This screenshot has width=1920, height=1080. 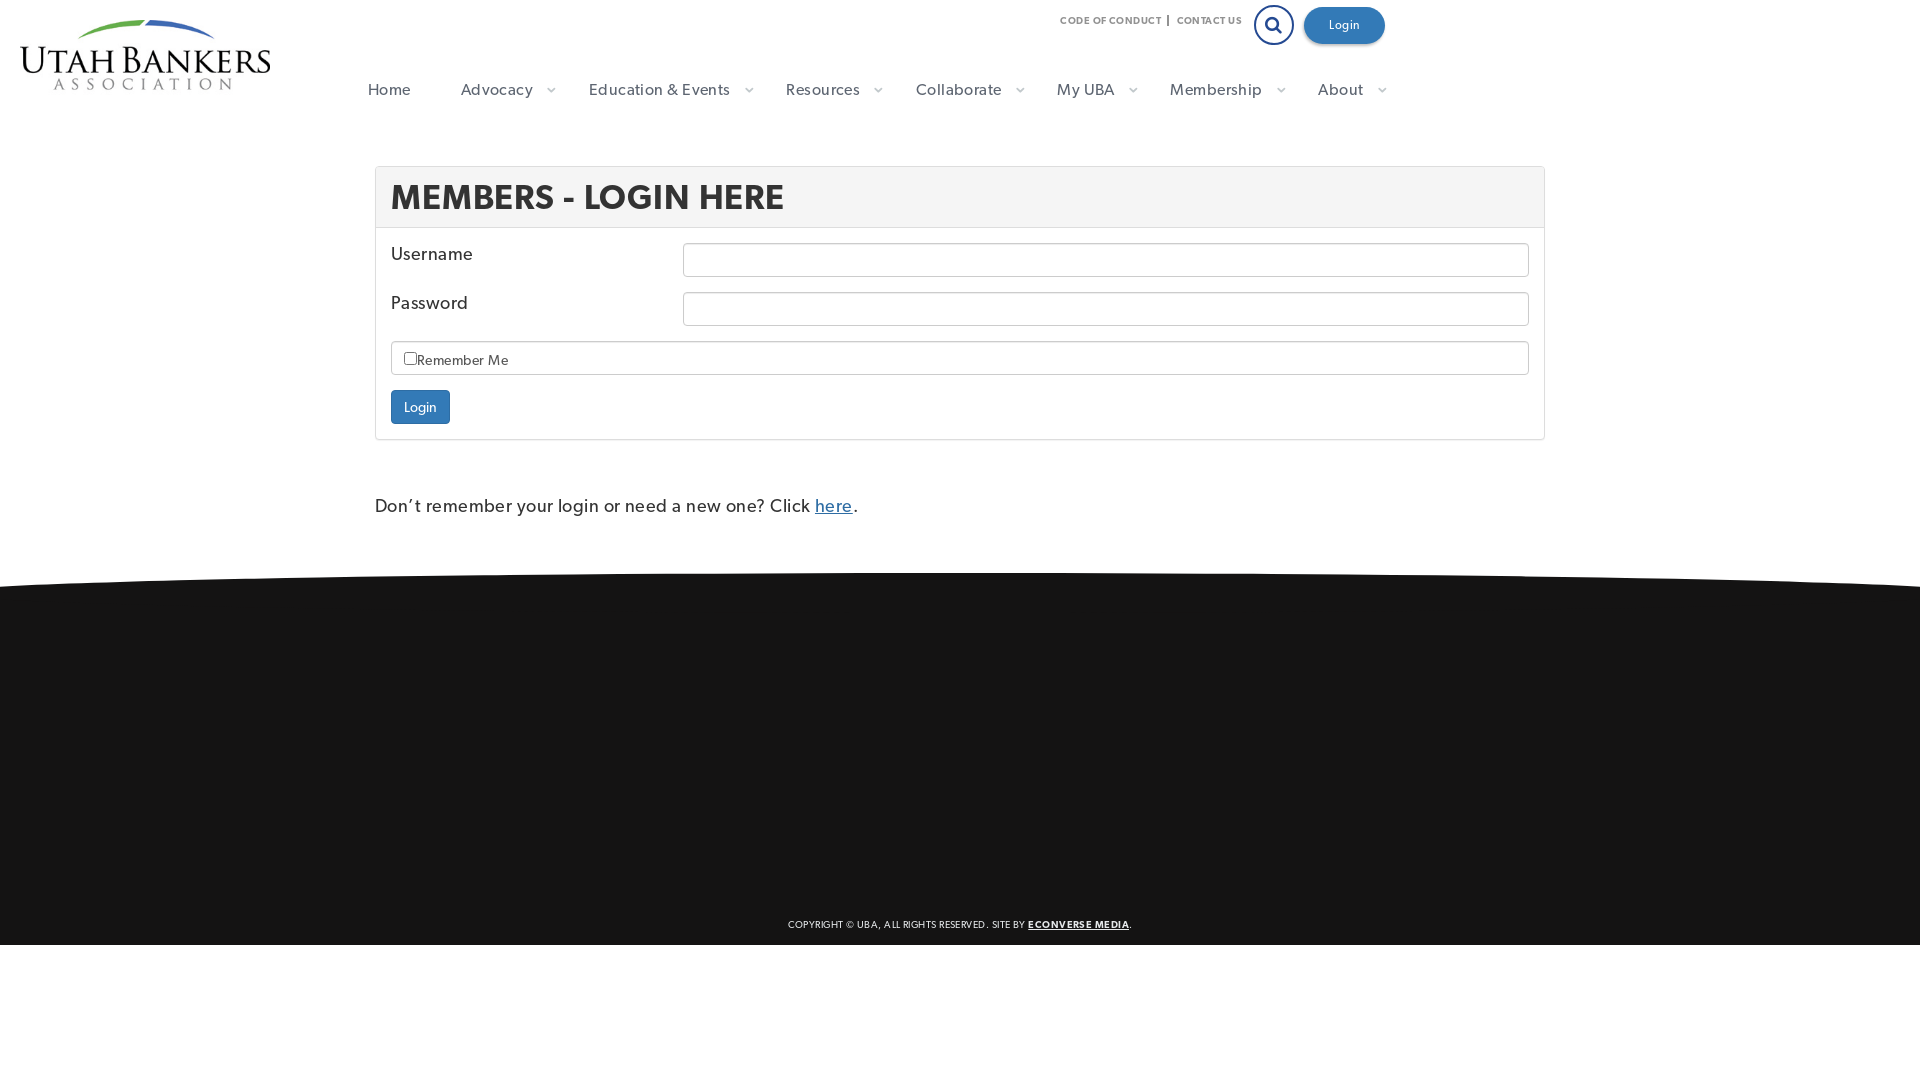 What do you see at coordinates (823, 746) in the screenshot?
I see `Useful Links` at bounding box center [823, 746].